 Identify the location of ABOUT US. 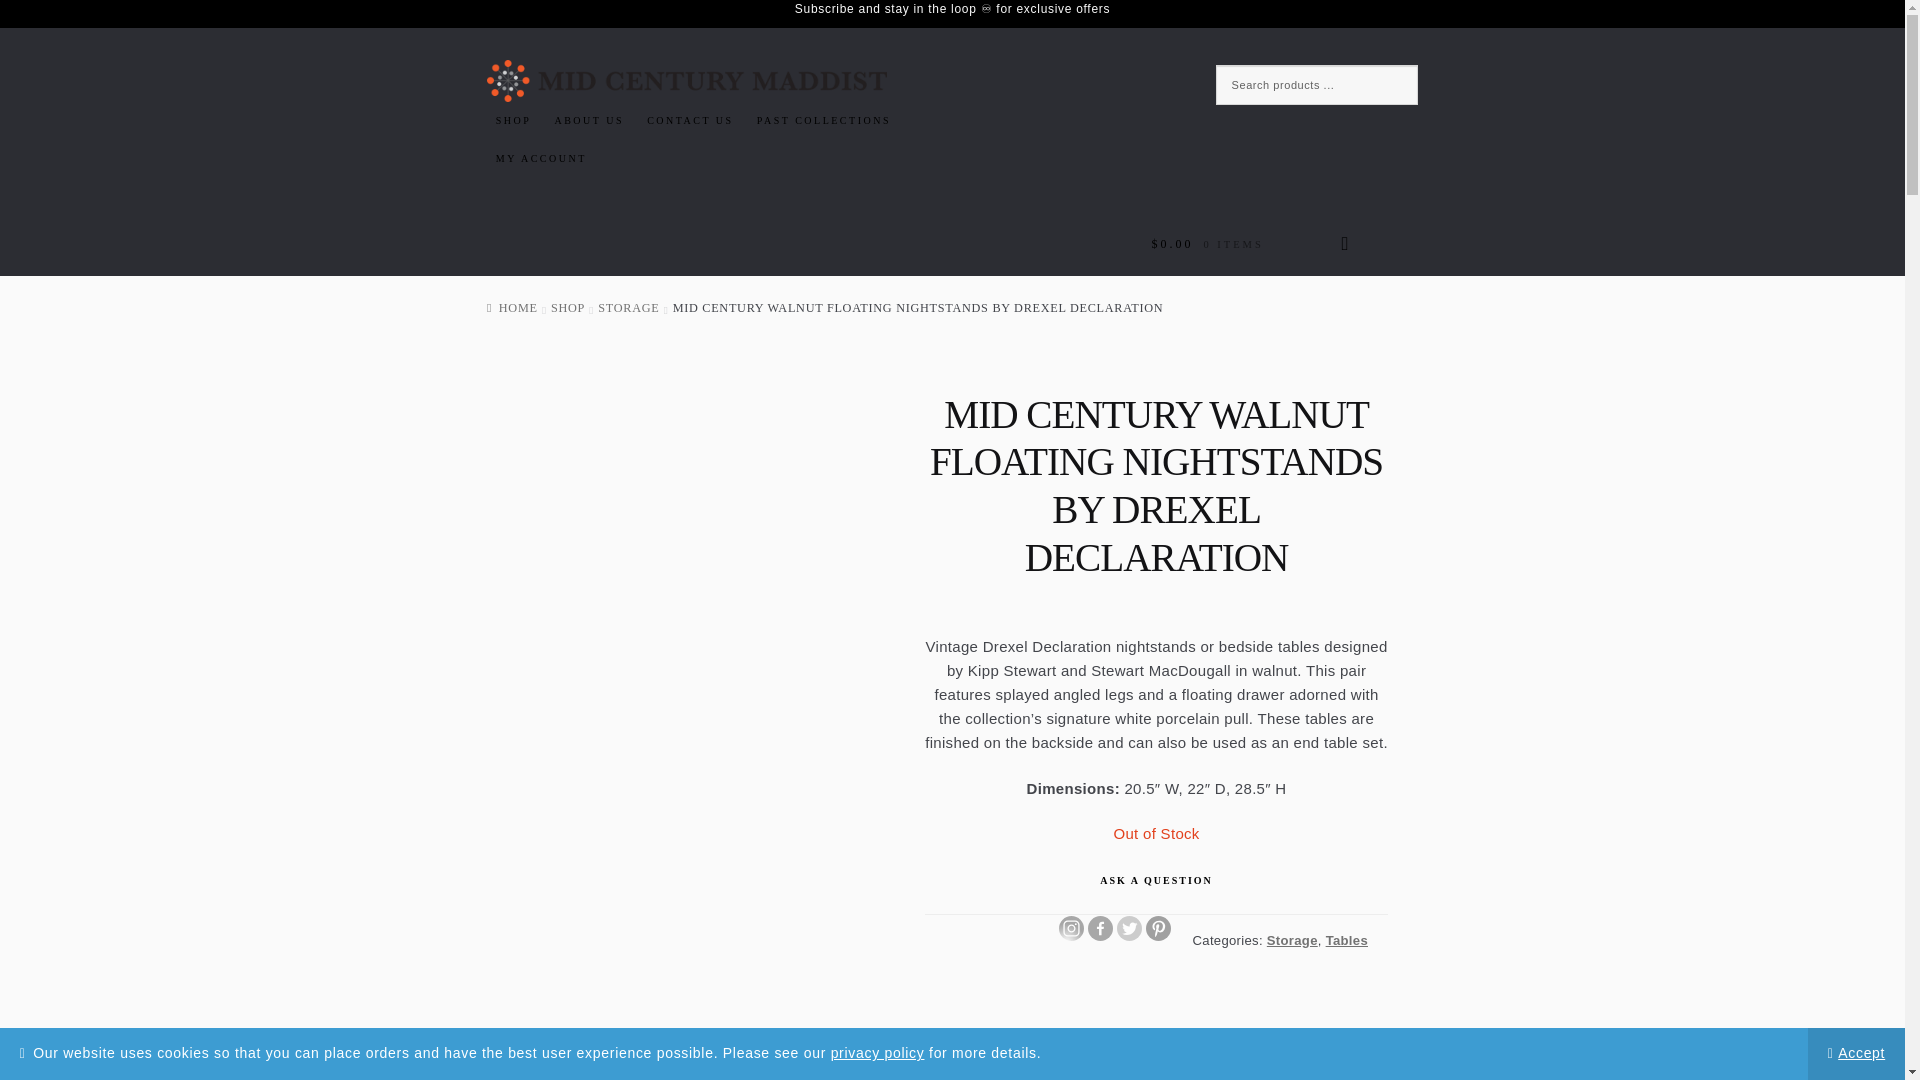
(589, 120).